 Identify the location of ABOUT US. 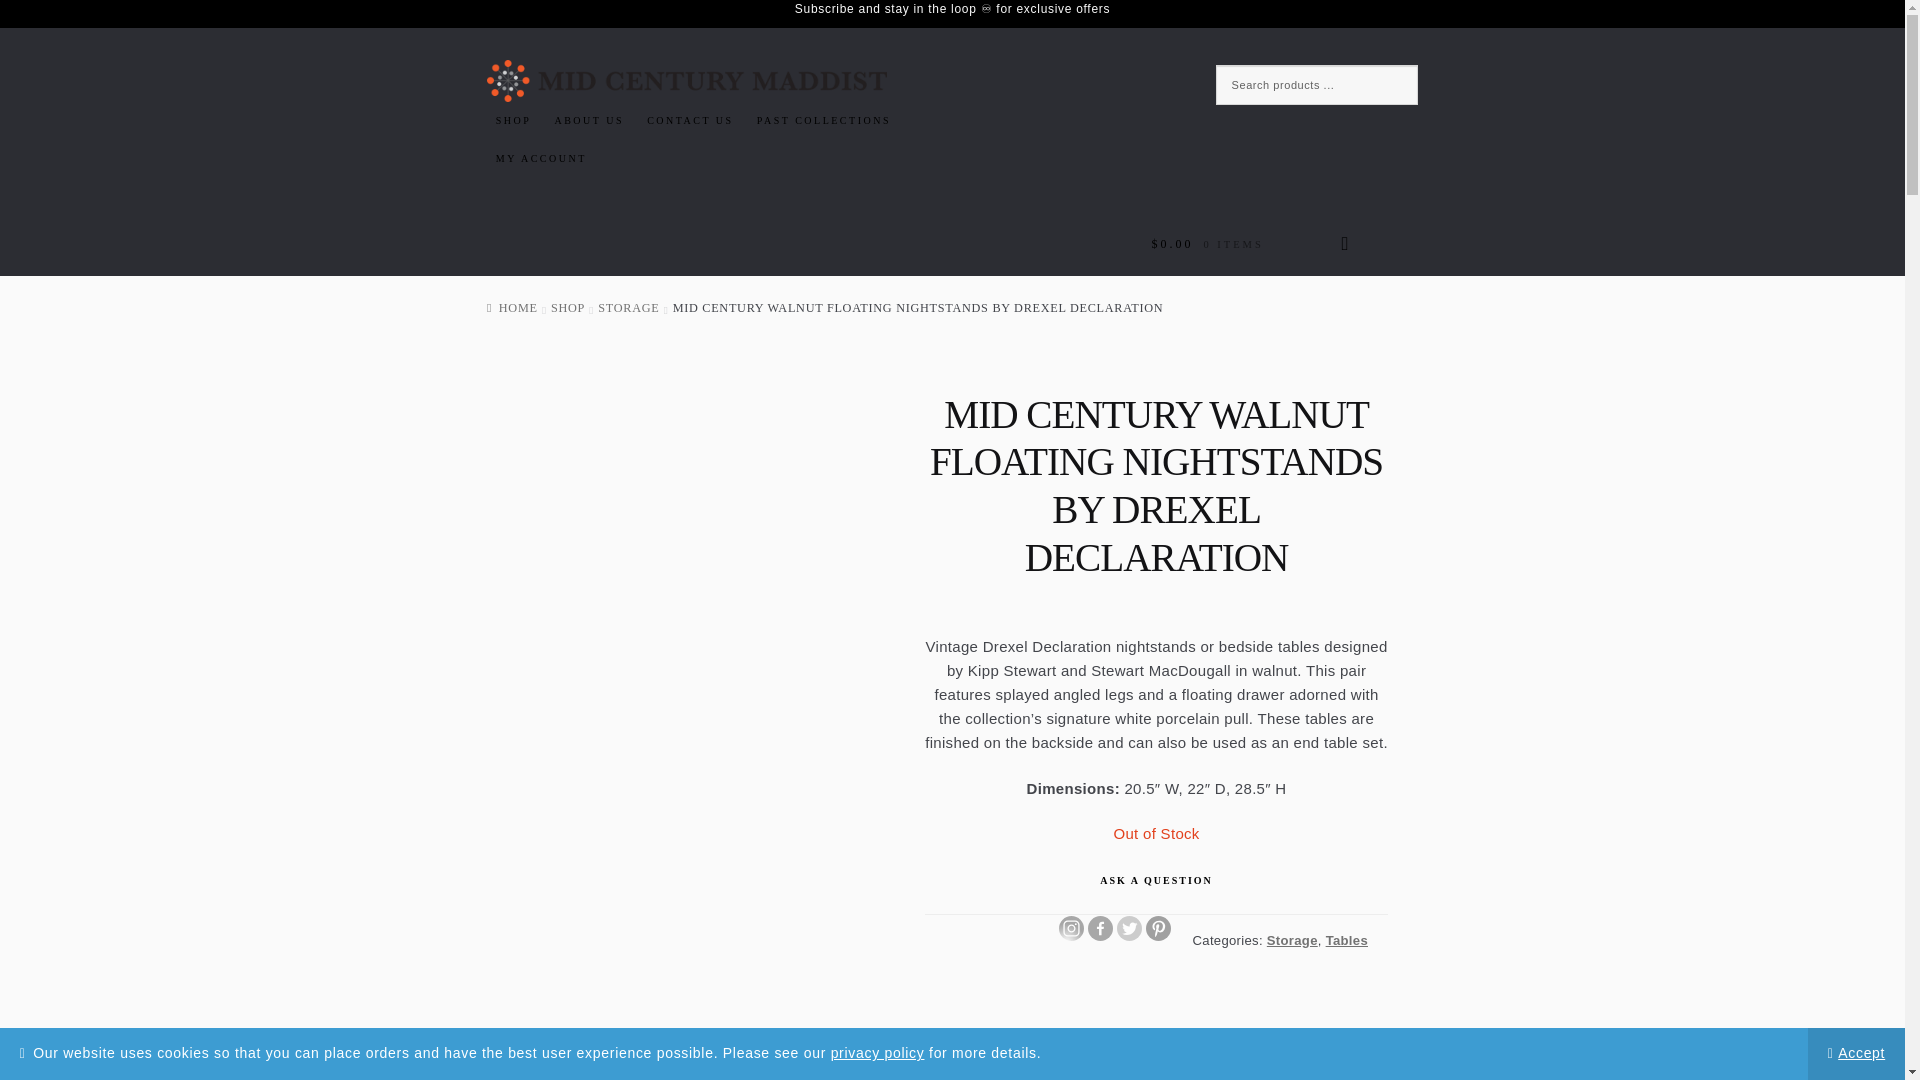
(589, 120).